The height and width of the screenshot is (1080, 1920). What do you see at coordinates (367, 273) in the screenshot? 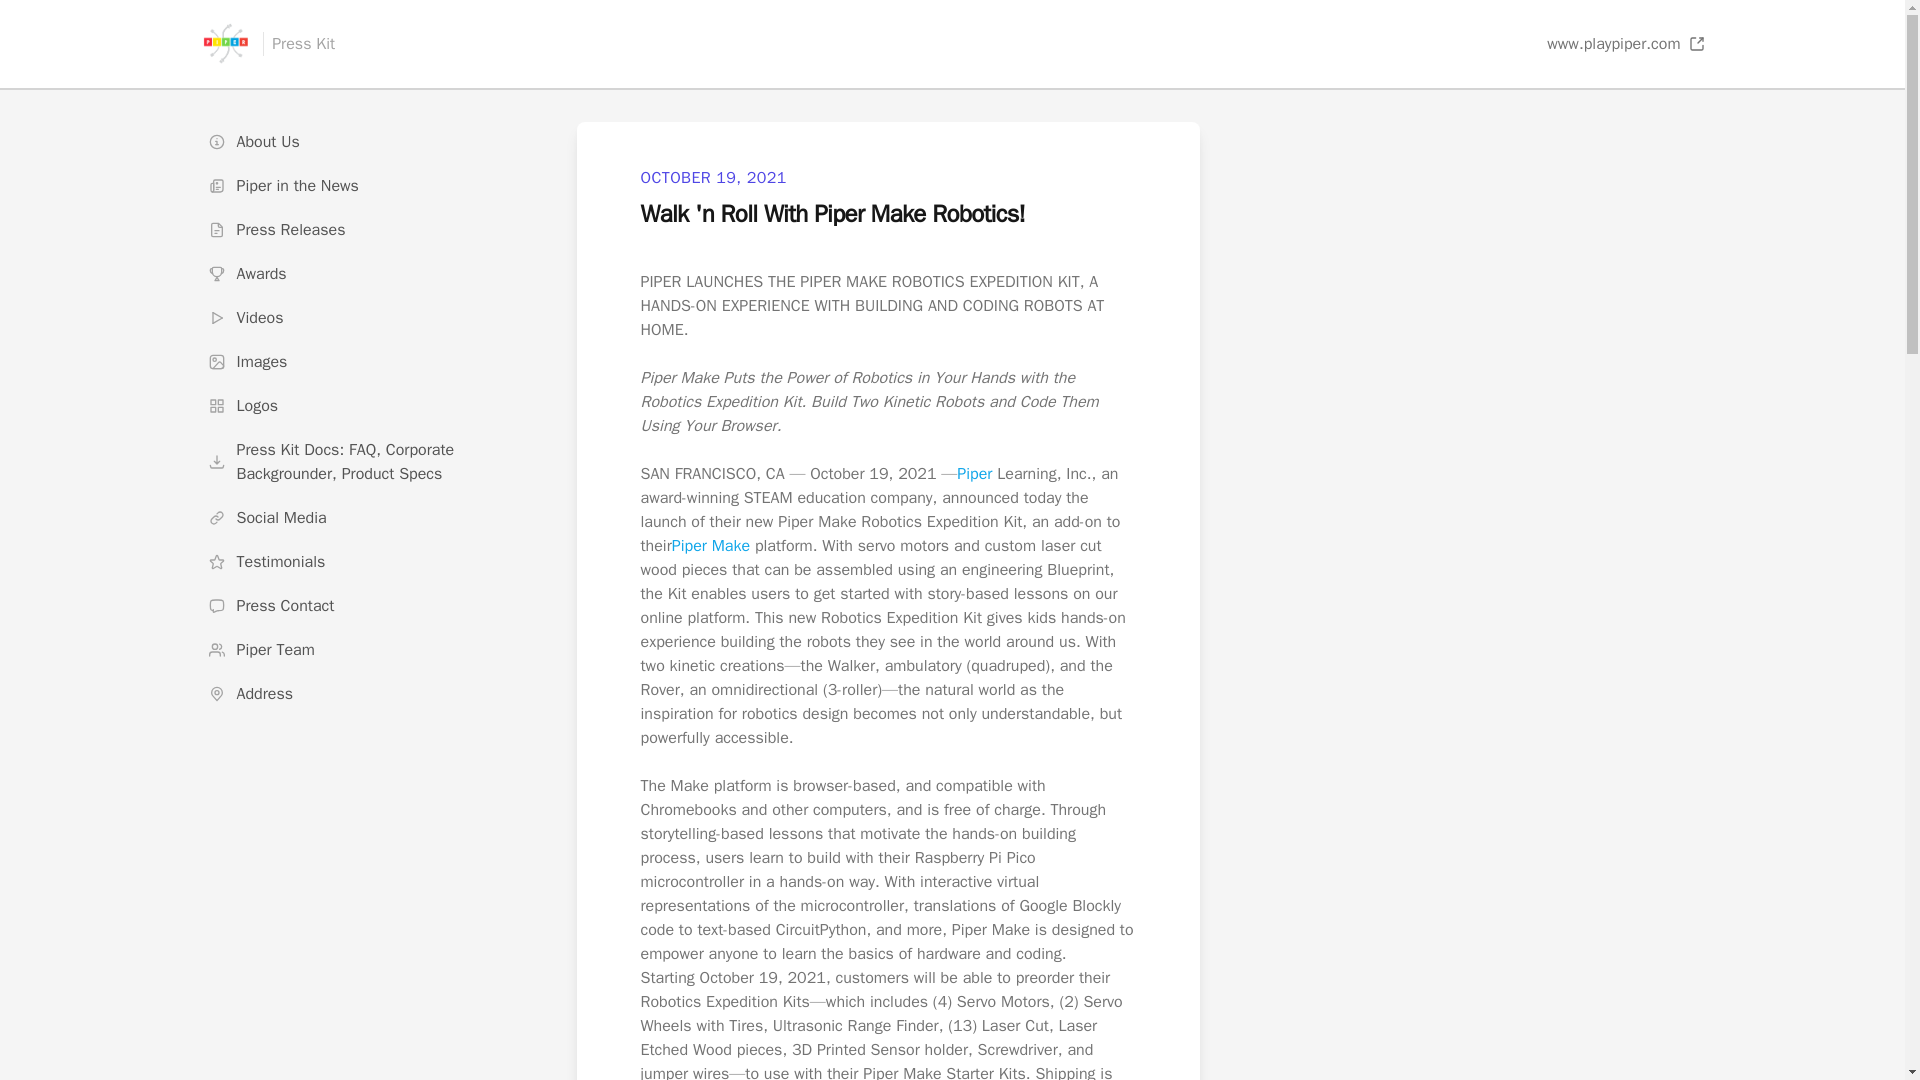
I see `Awards` at bounding box center [367, 273].